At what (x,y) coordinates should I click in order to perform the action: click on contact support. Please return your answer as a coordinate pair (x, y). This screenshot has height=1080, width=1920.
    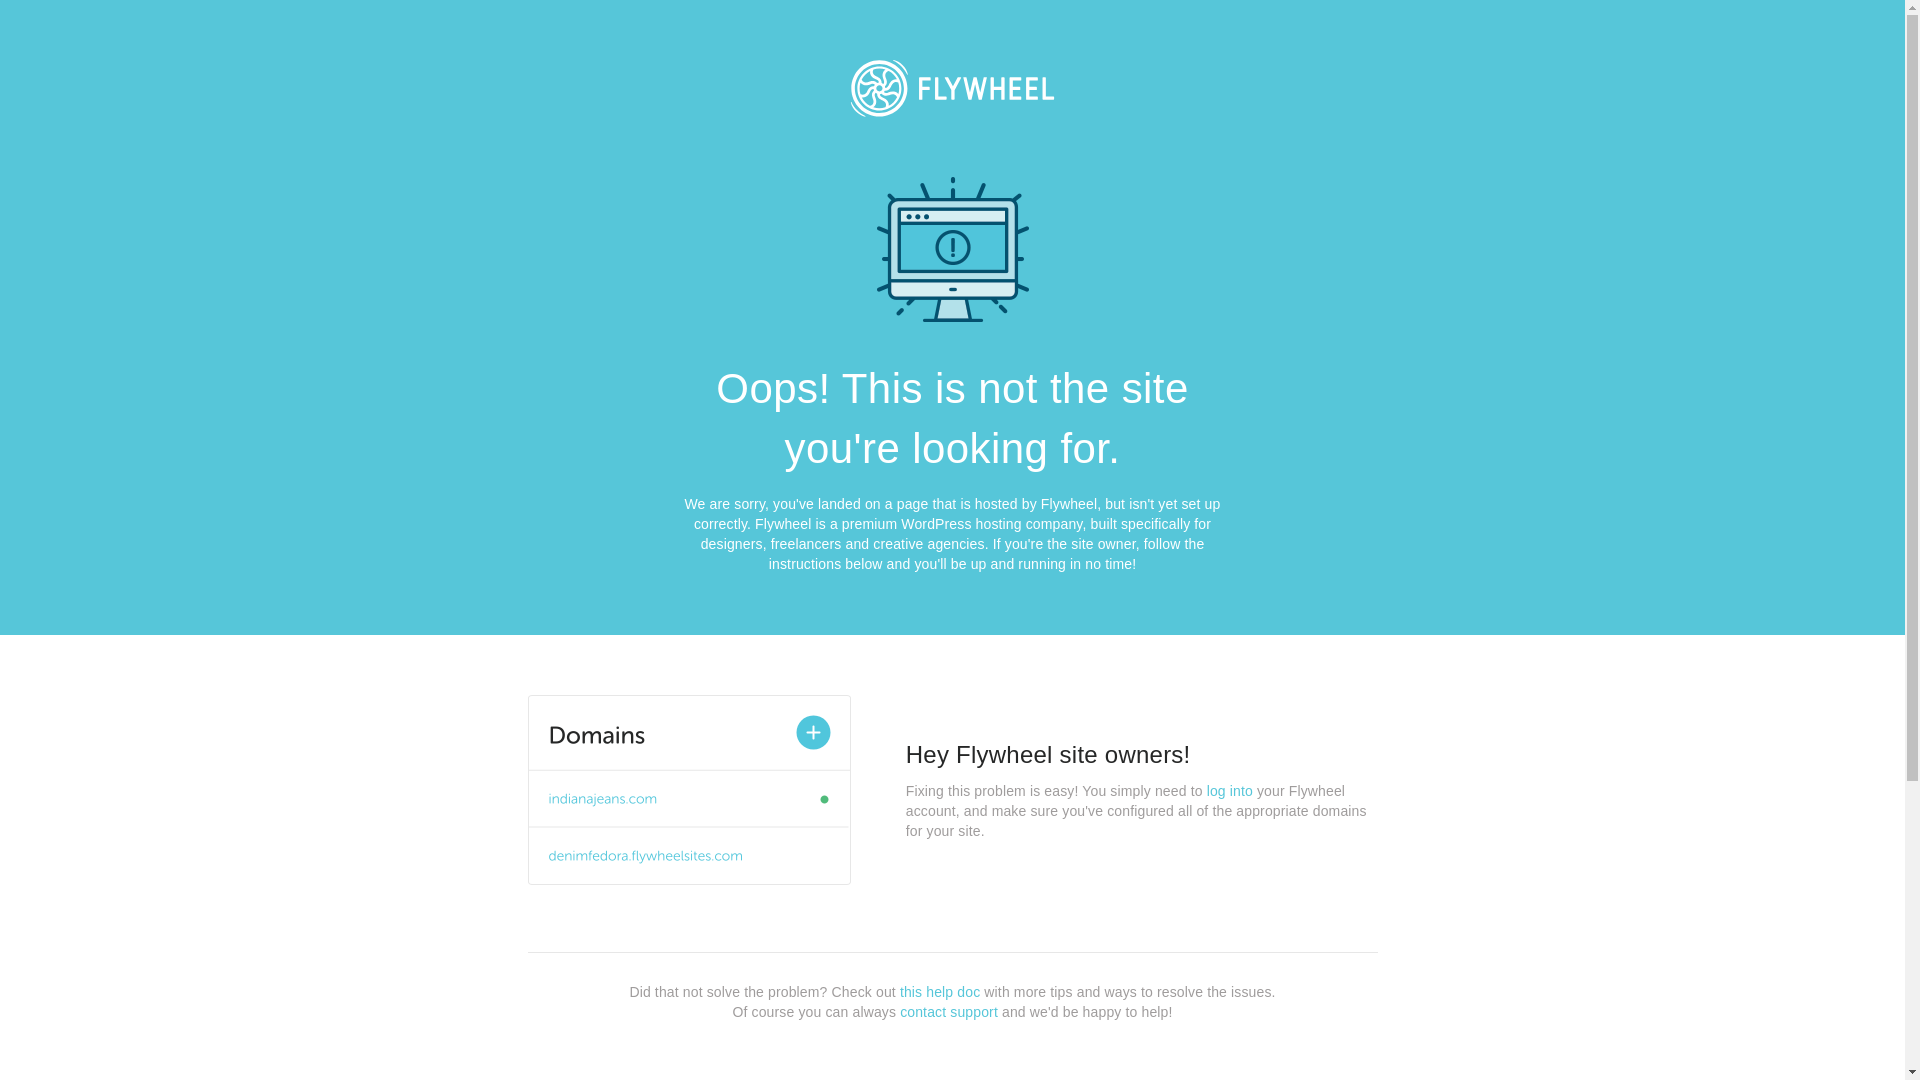
    Looking at the image, I should click on (949, 1012).